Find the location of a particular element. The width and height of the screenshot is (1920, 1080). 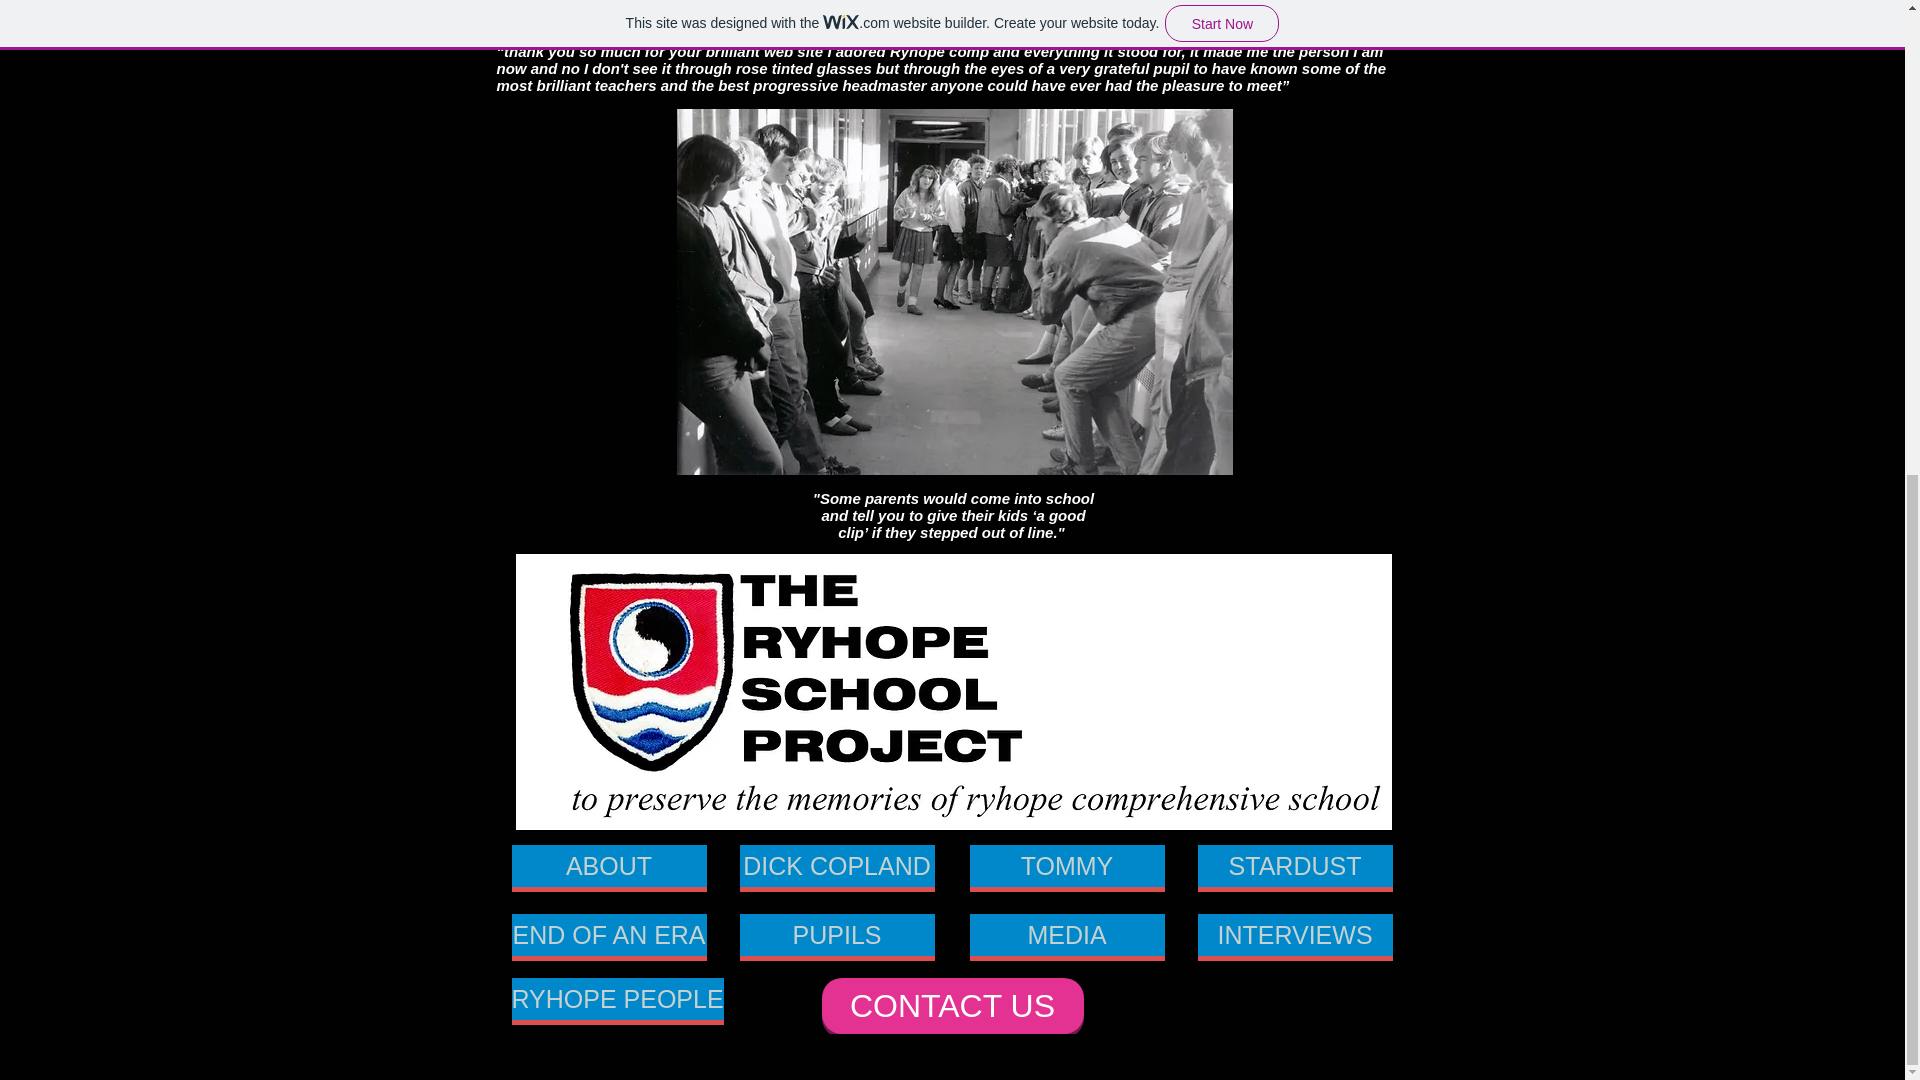

ABOUT is located at coordinates (609, 865).